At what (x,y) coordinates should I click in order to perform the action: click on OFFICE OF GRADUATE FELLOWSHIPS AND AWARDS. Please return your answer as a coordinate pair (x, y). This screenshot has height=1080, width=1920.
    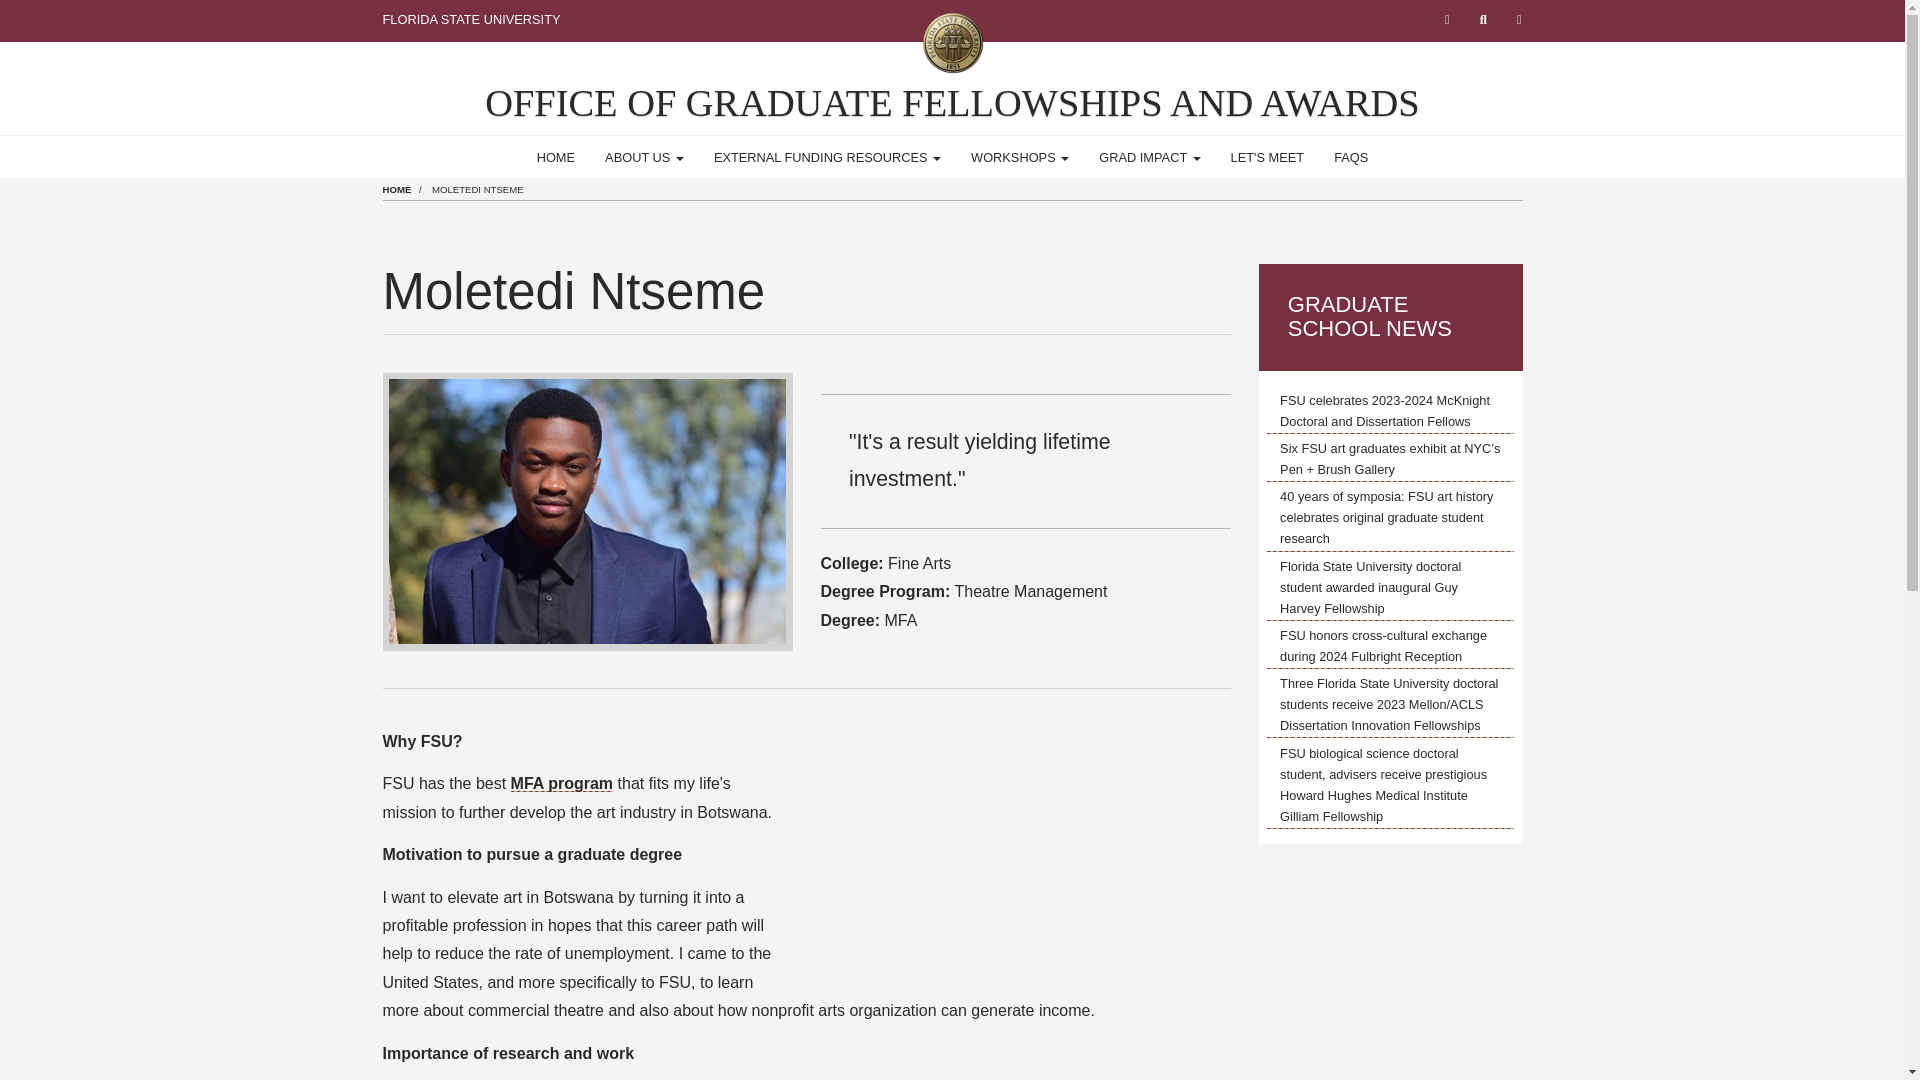
    Looking at the image, I should click on (952, 103).